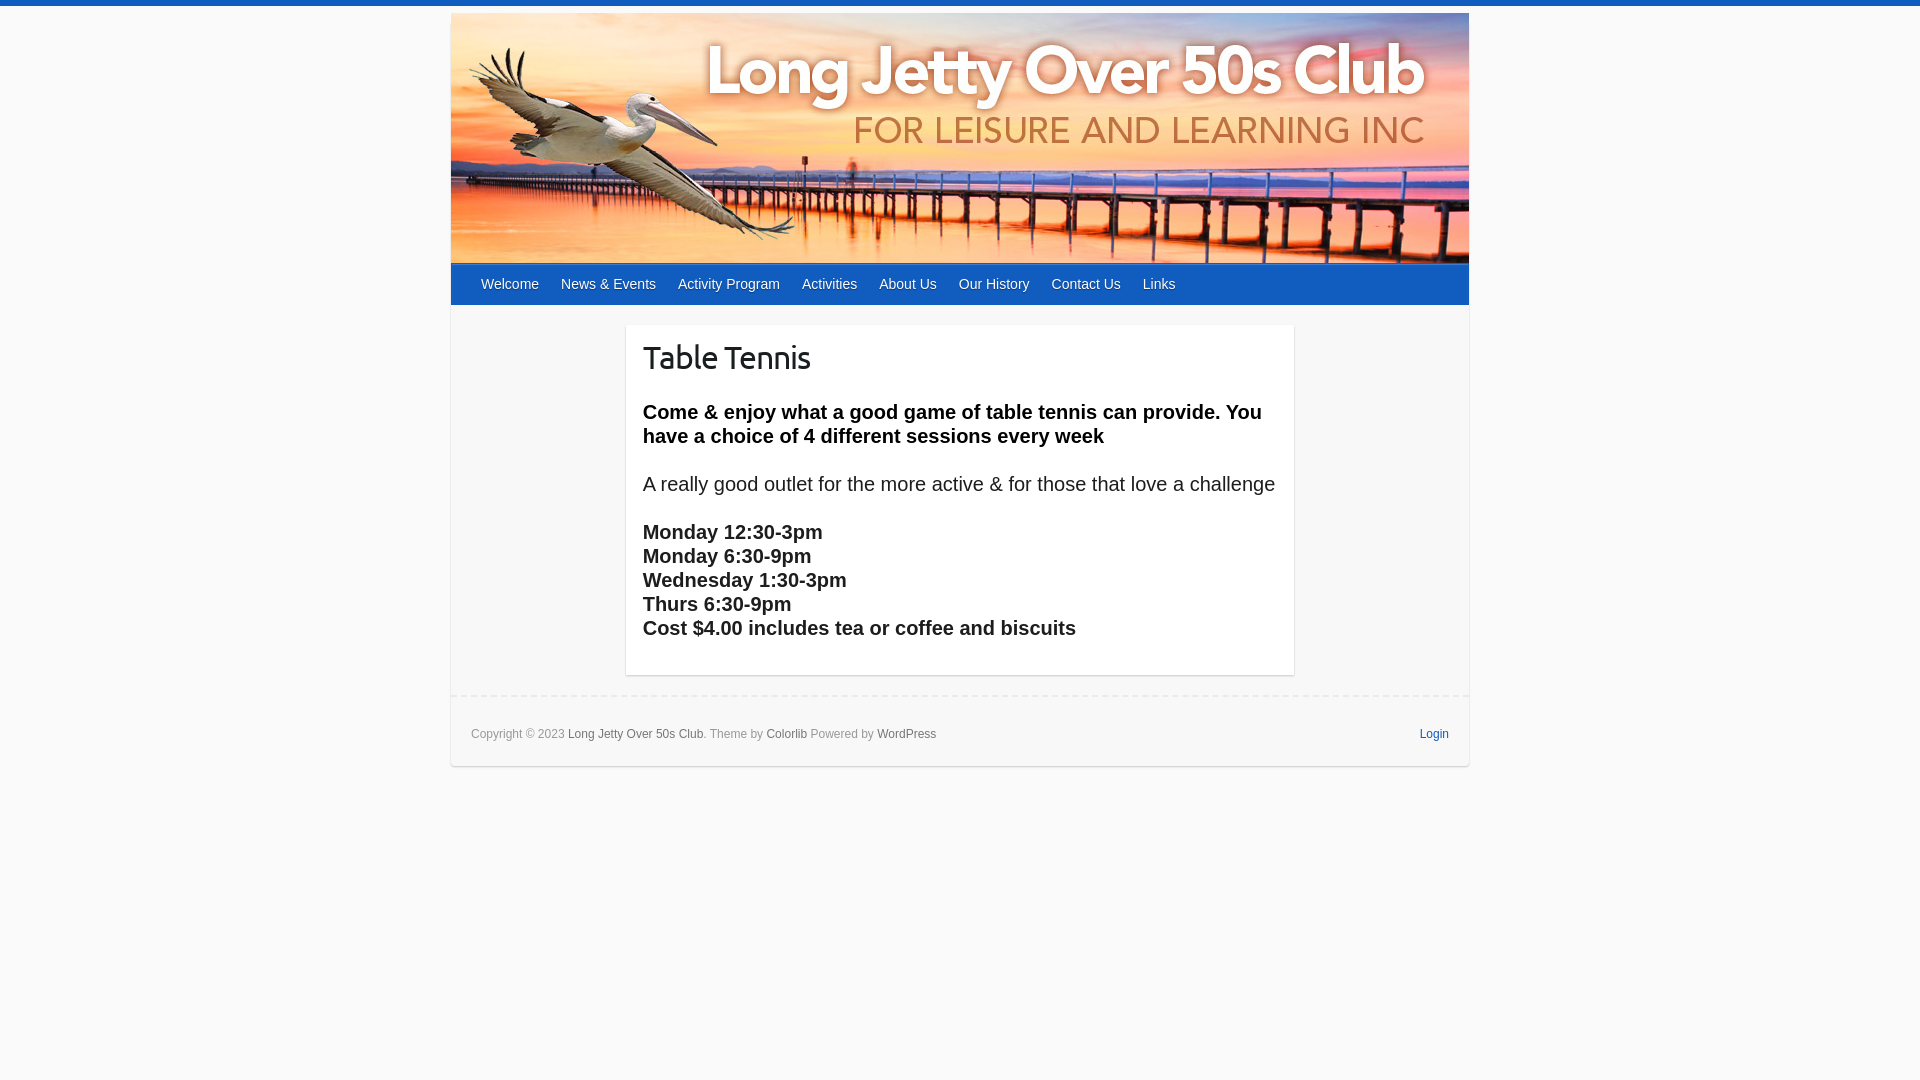 The width and height of the screenshot is (1920, 1080). What do you see at coordinates (1088, 284) in the screenshot?
I see `Contact Us` at bounding box center [1088, 284].